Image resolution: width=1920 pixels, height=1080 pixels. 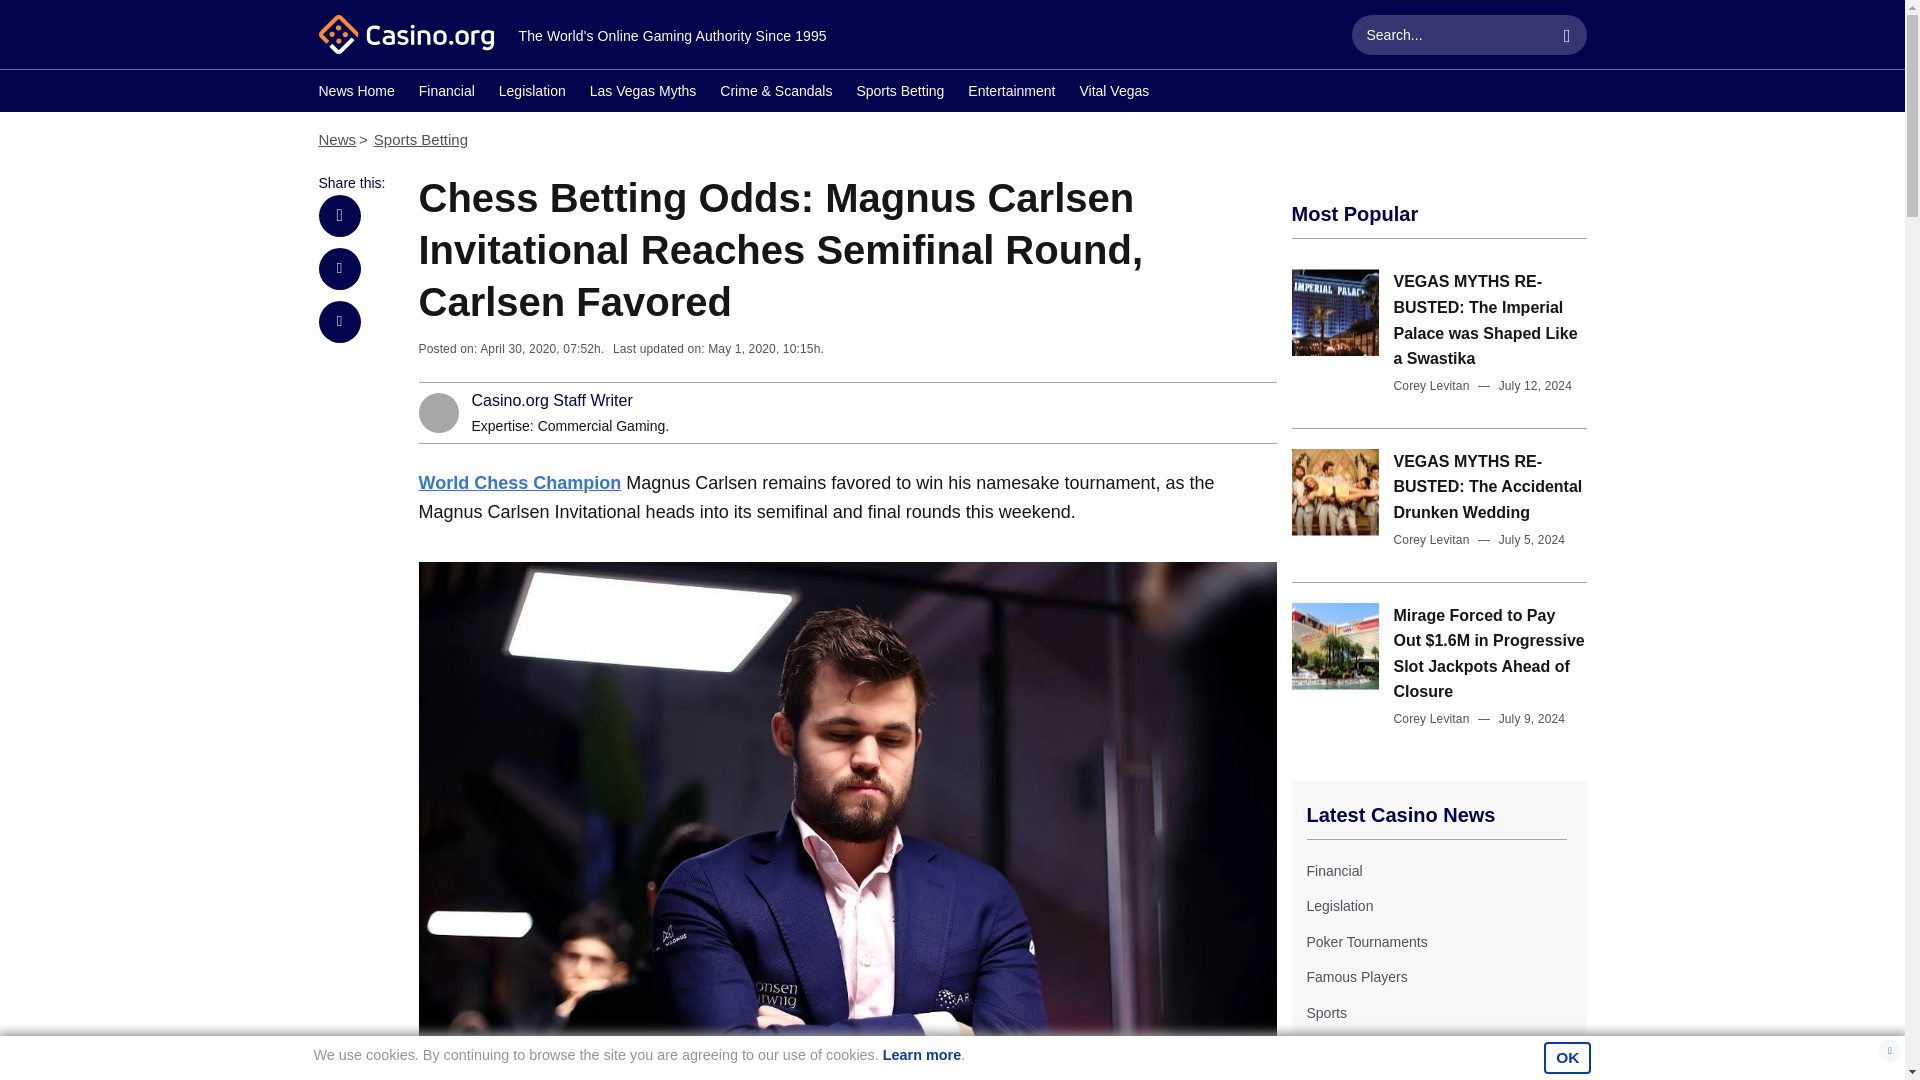 I want to click on VEGAS MYTHS RE-BUSTED: The Accidental Drunken Wedding, so click(x=1488, y=486).